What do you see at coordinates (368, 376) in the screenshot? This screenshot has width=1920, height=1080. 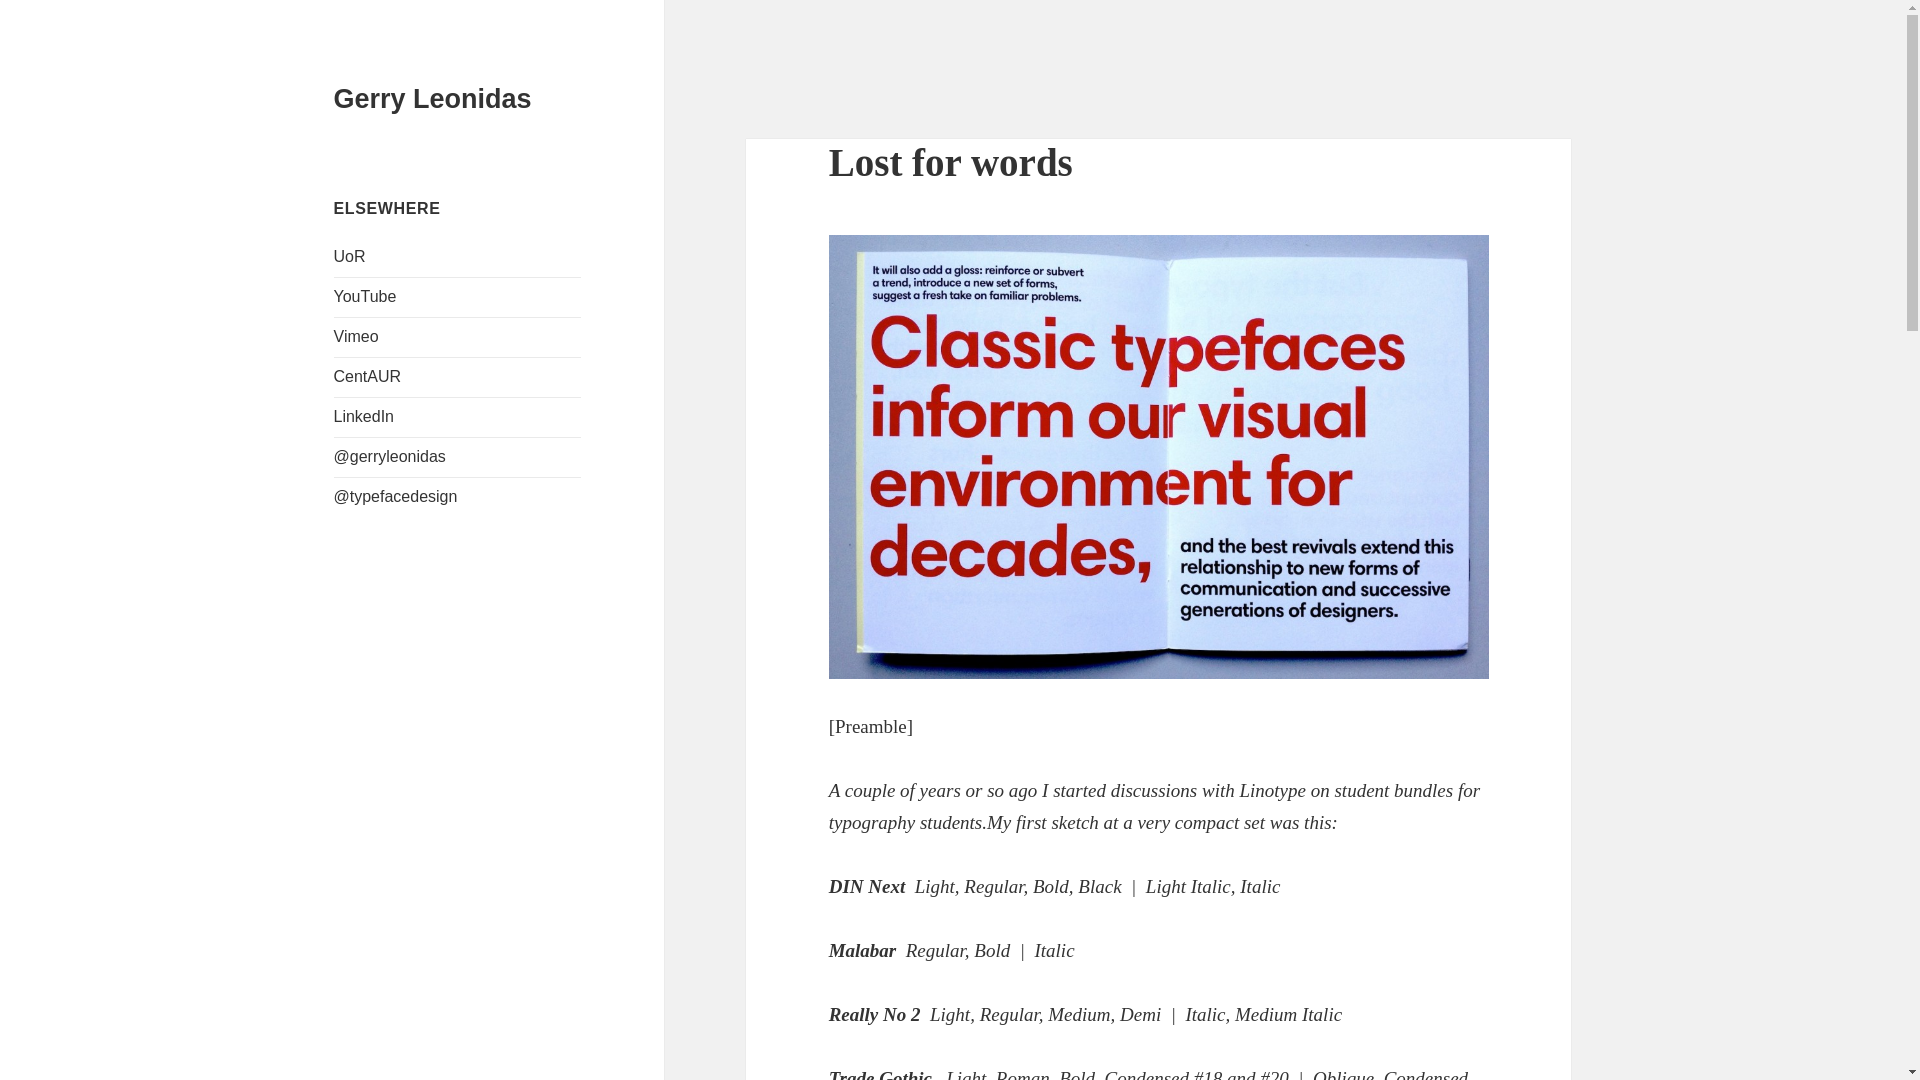 I see `CentAUR` at bounding box center [368, 376].